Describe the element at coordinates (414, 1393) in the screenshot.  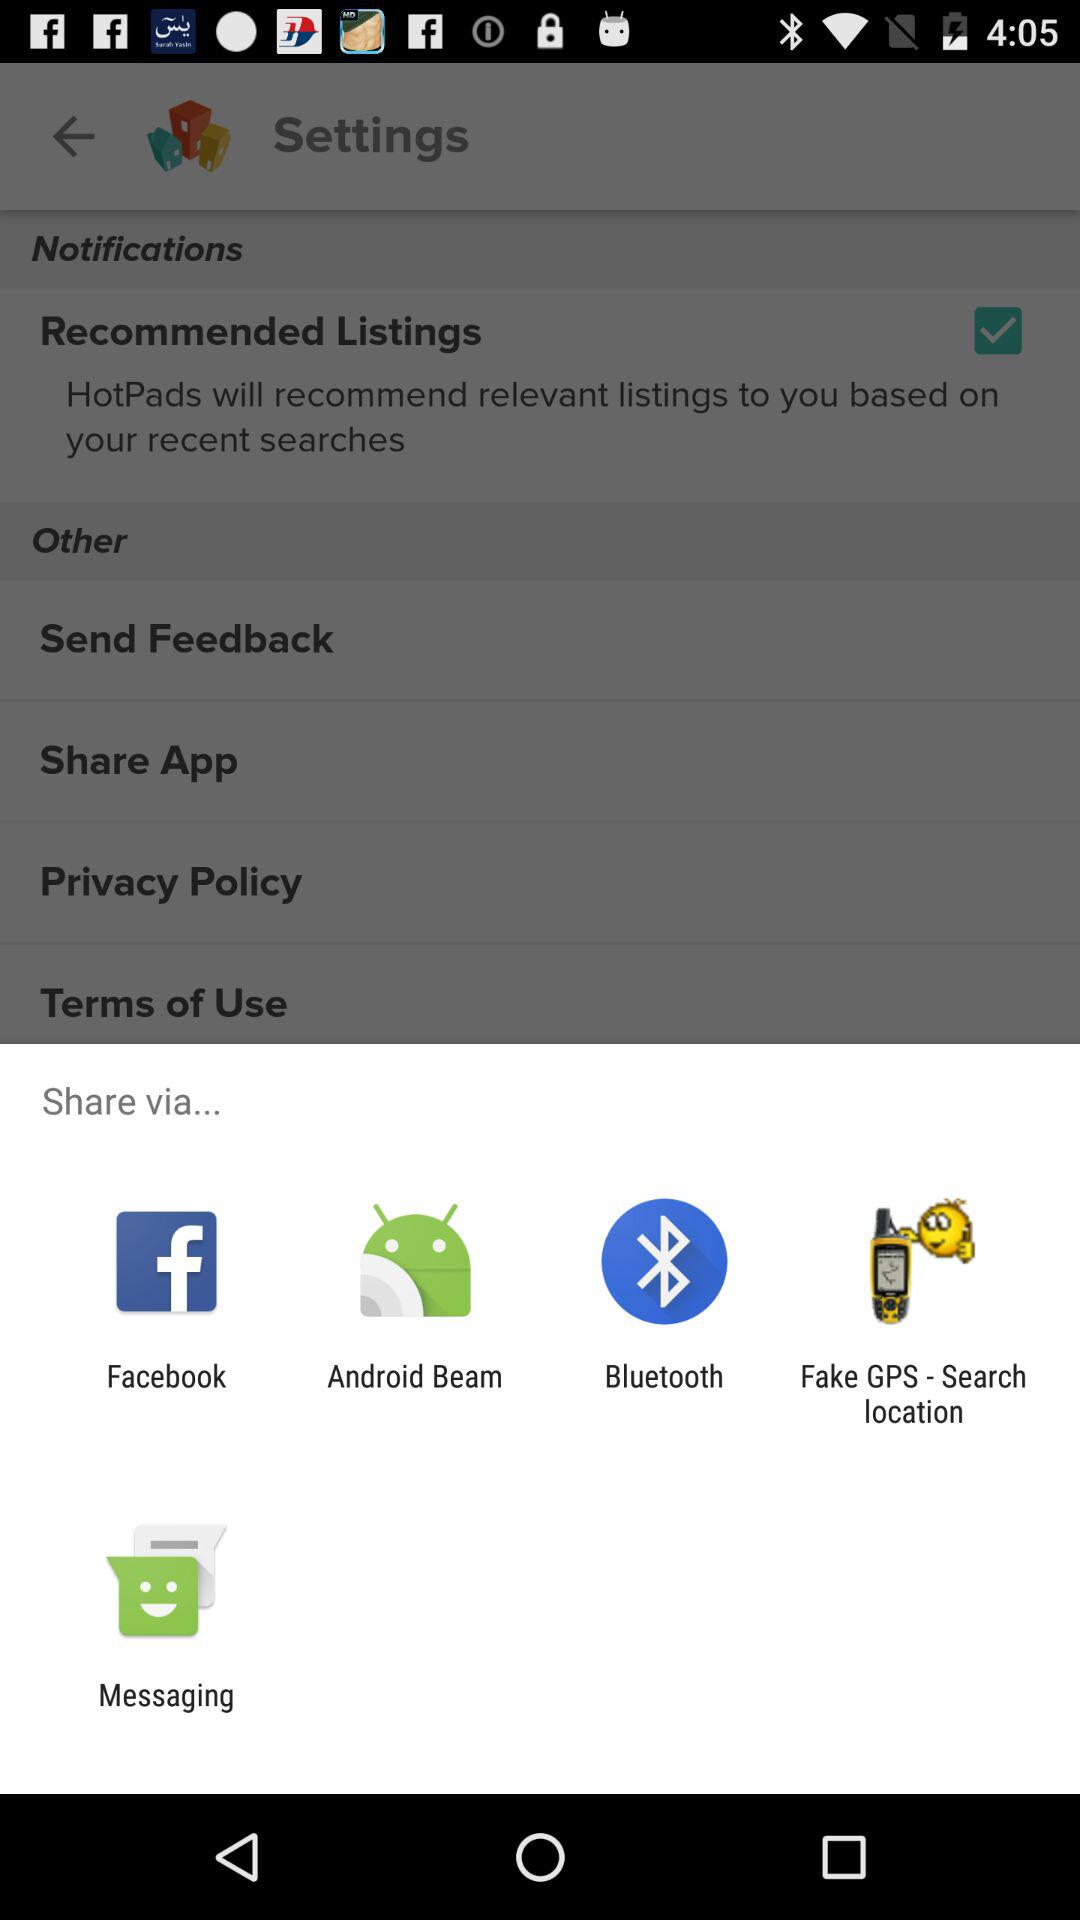
I see `select app to the right of facebook icon` at that location.